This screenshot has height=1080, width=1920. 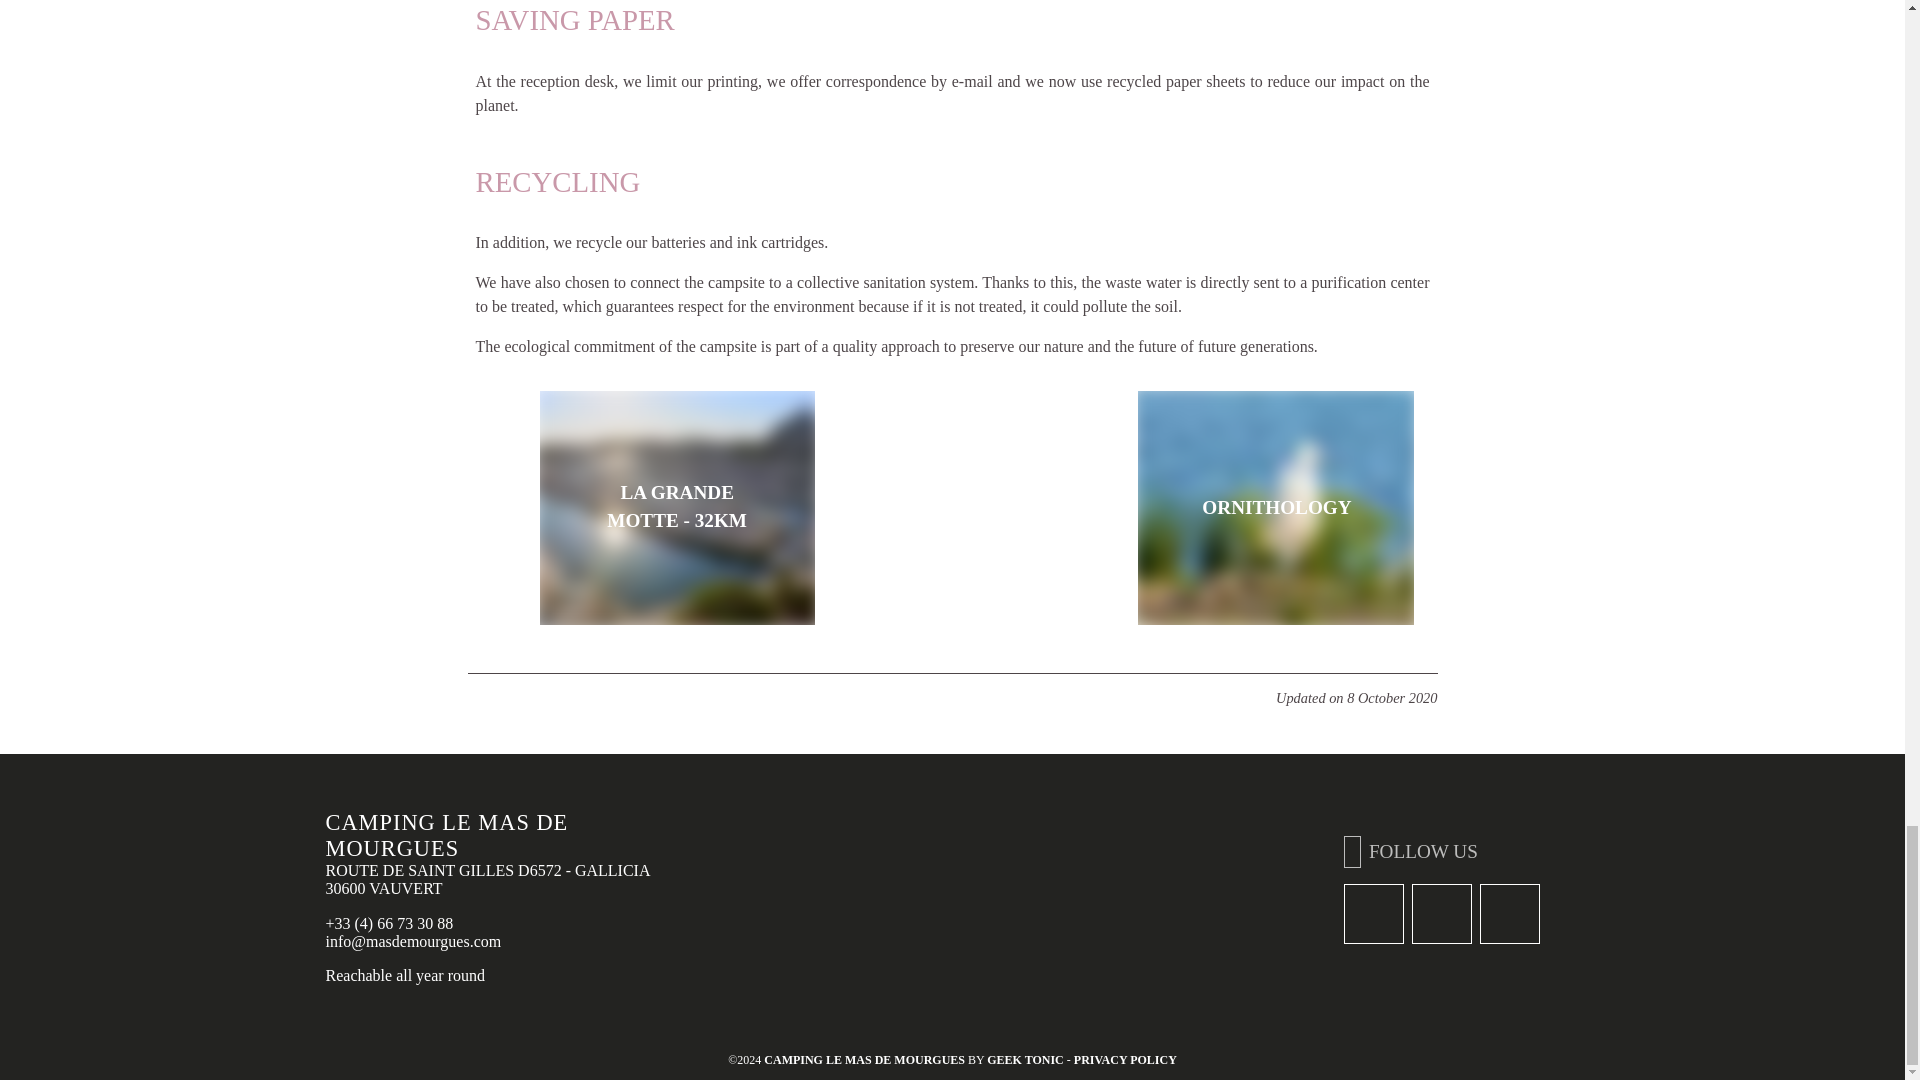 What do you see at coordinates (1442, 914) in the screenshot?
I see `Retrouvez-nous sur Instagram` at bounding box center [1442, 914].